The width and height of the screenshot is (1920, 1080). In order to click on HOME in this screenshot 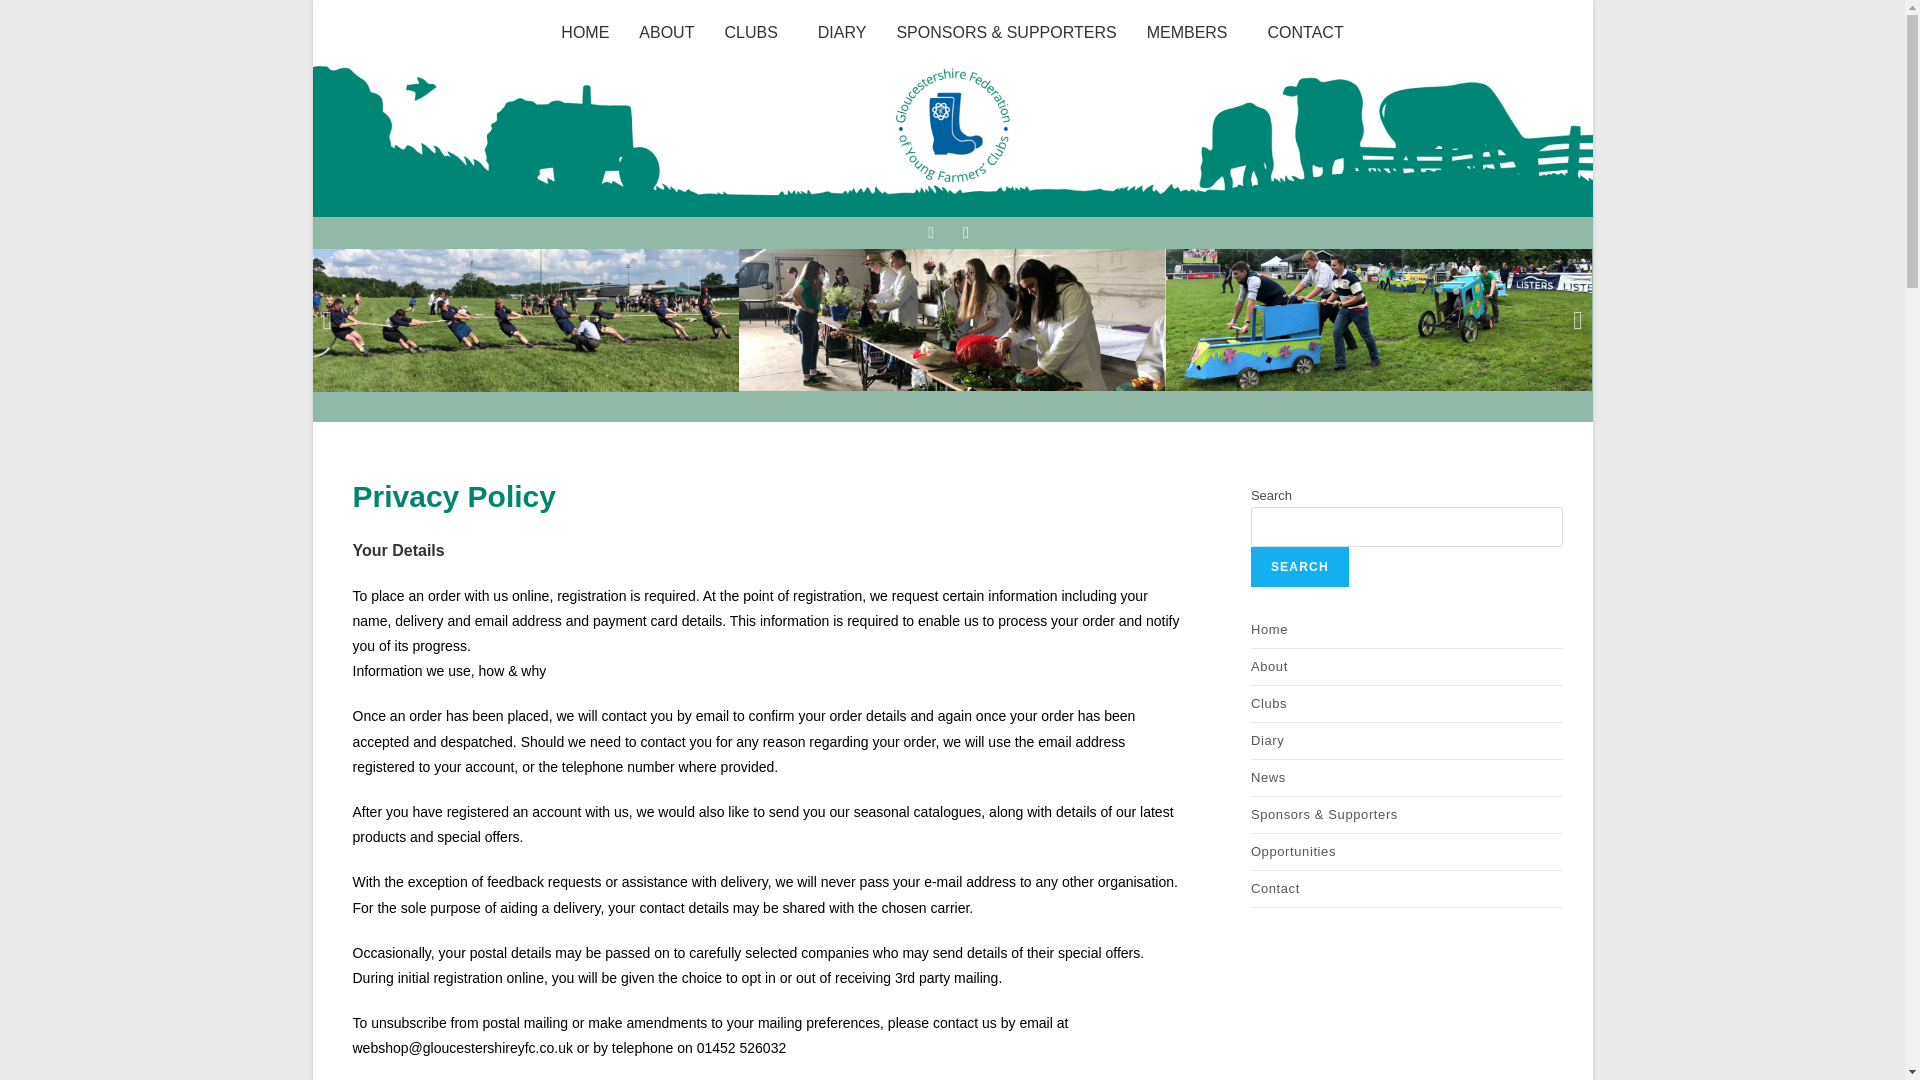, I will do `click(584, 32)`.